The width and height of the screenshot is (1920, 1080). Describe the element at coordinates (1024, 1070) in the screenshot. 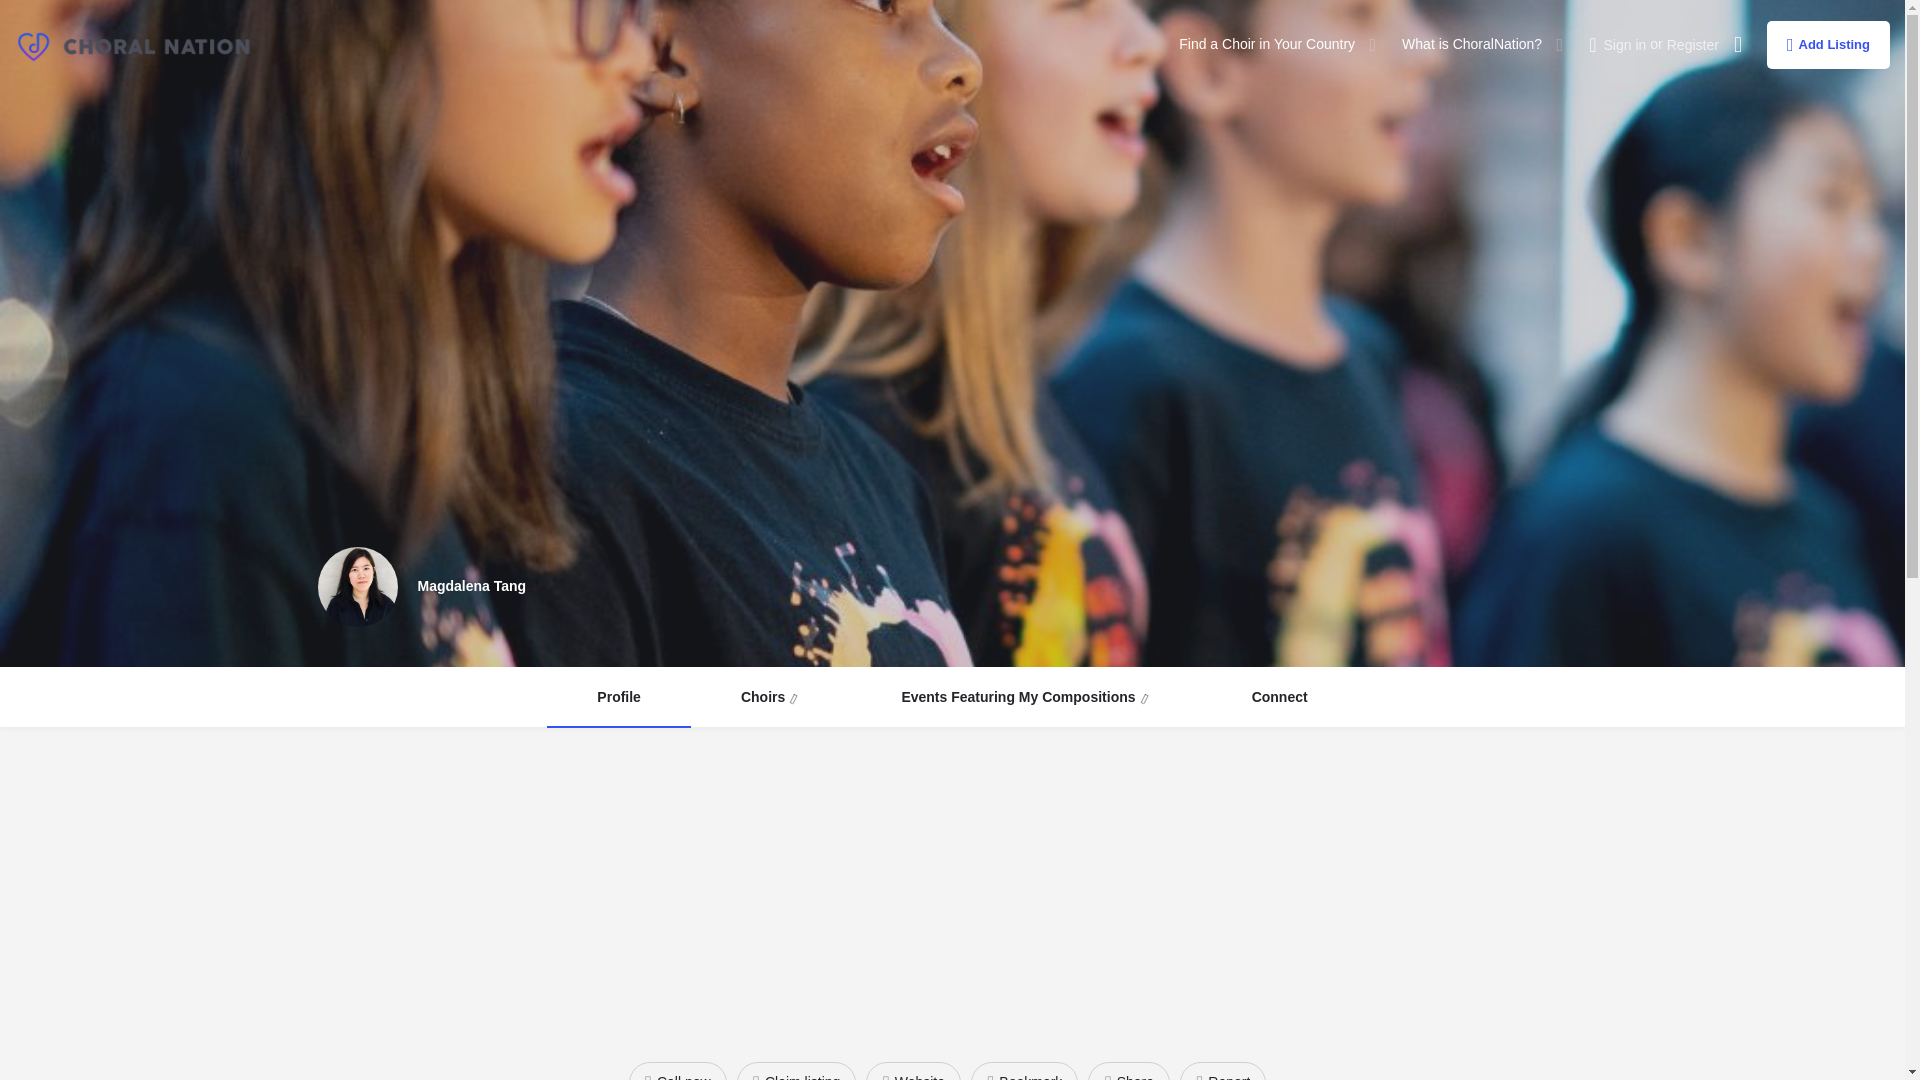

I see `Bookmark` at that location.